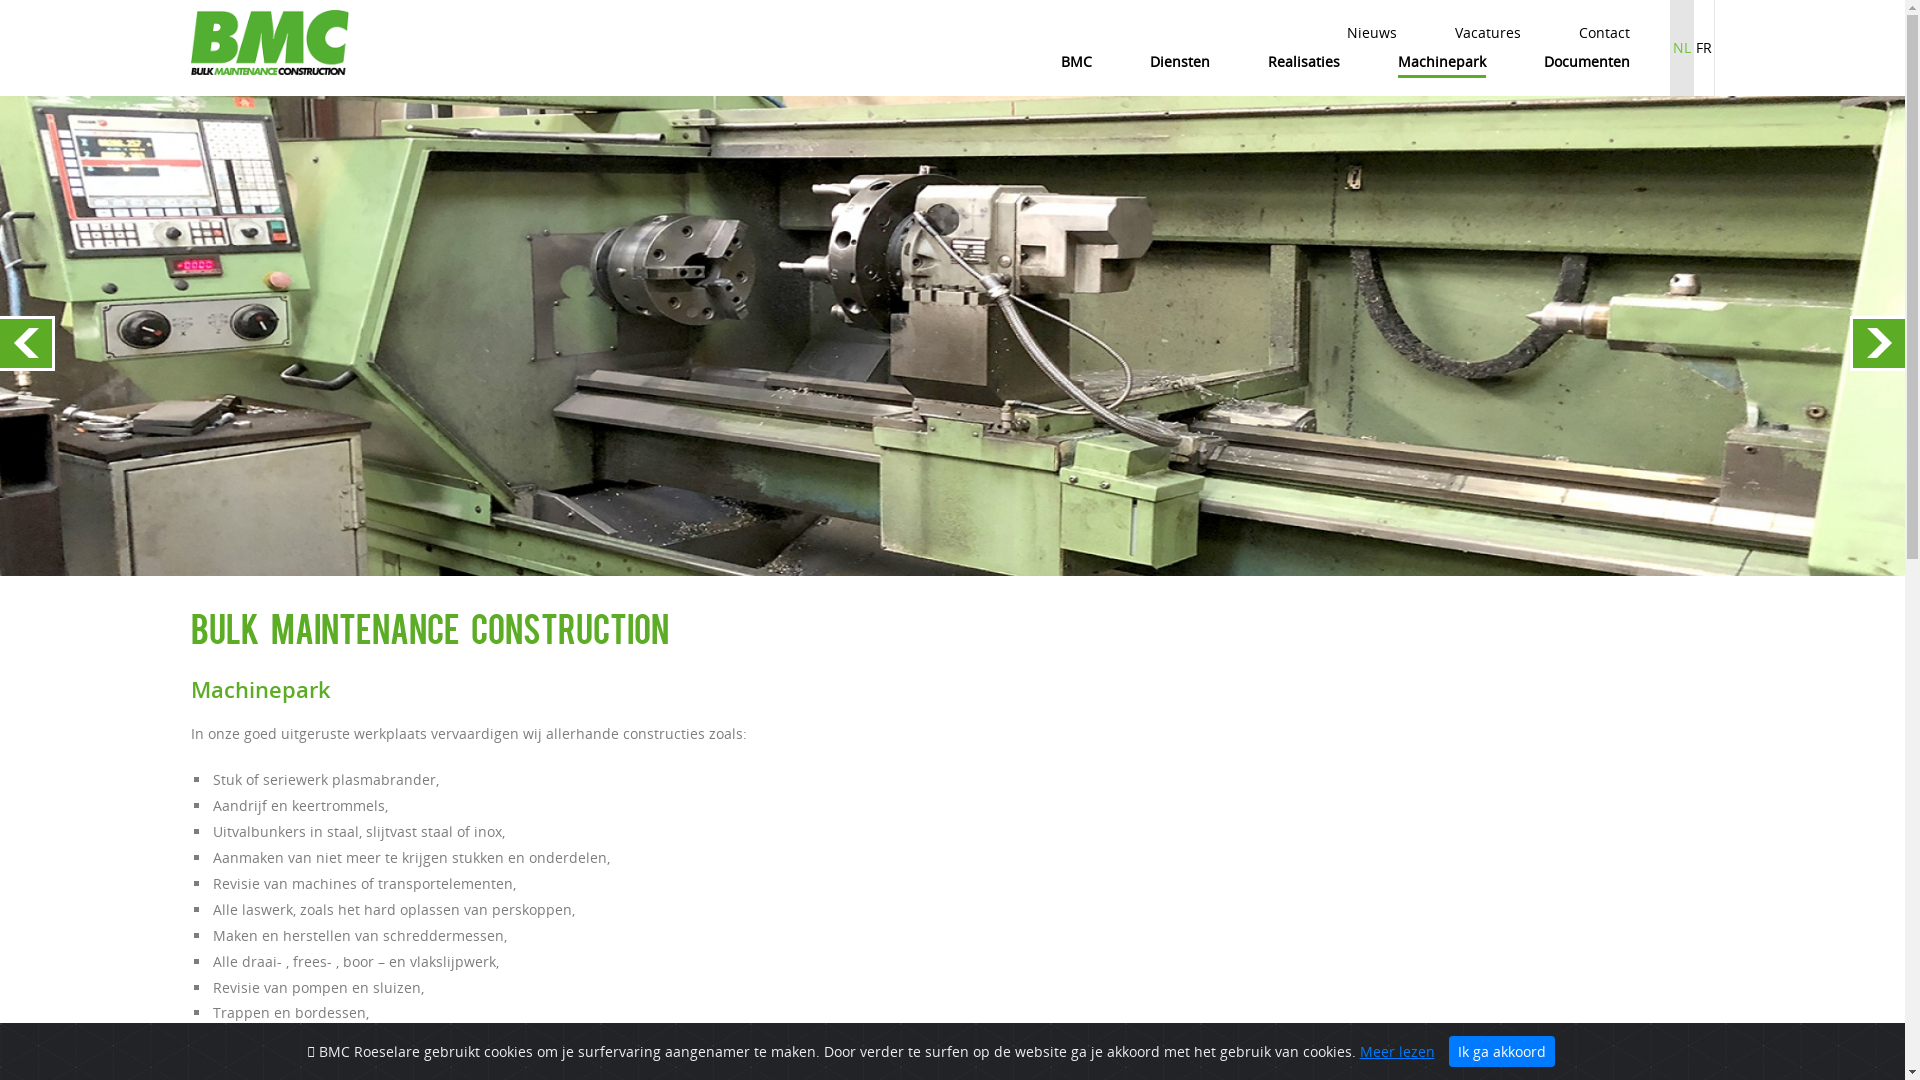  Describe the element at coordinates (1179, 62) in the screenshot. I see `Diensten` at that location.